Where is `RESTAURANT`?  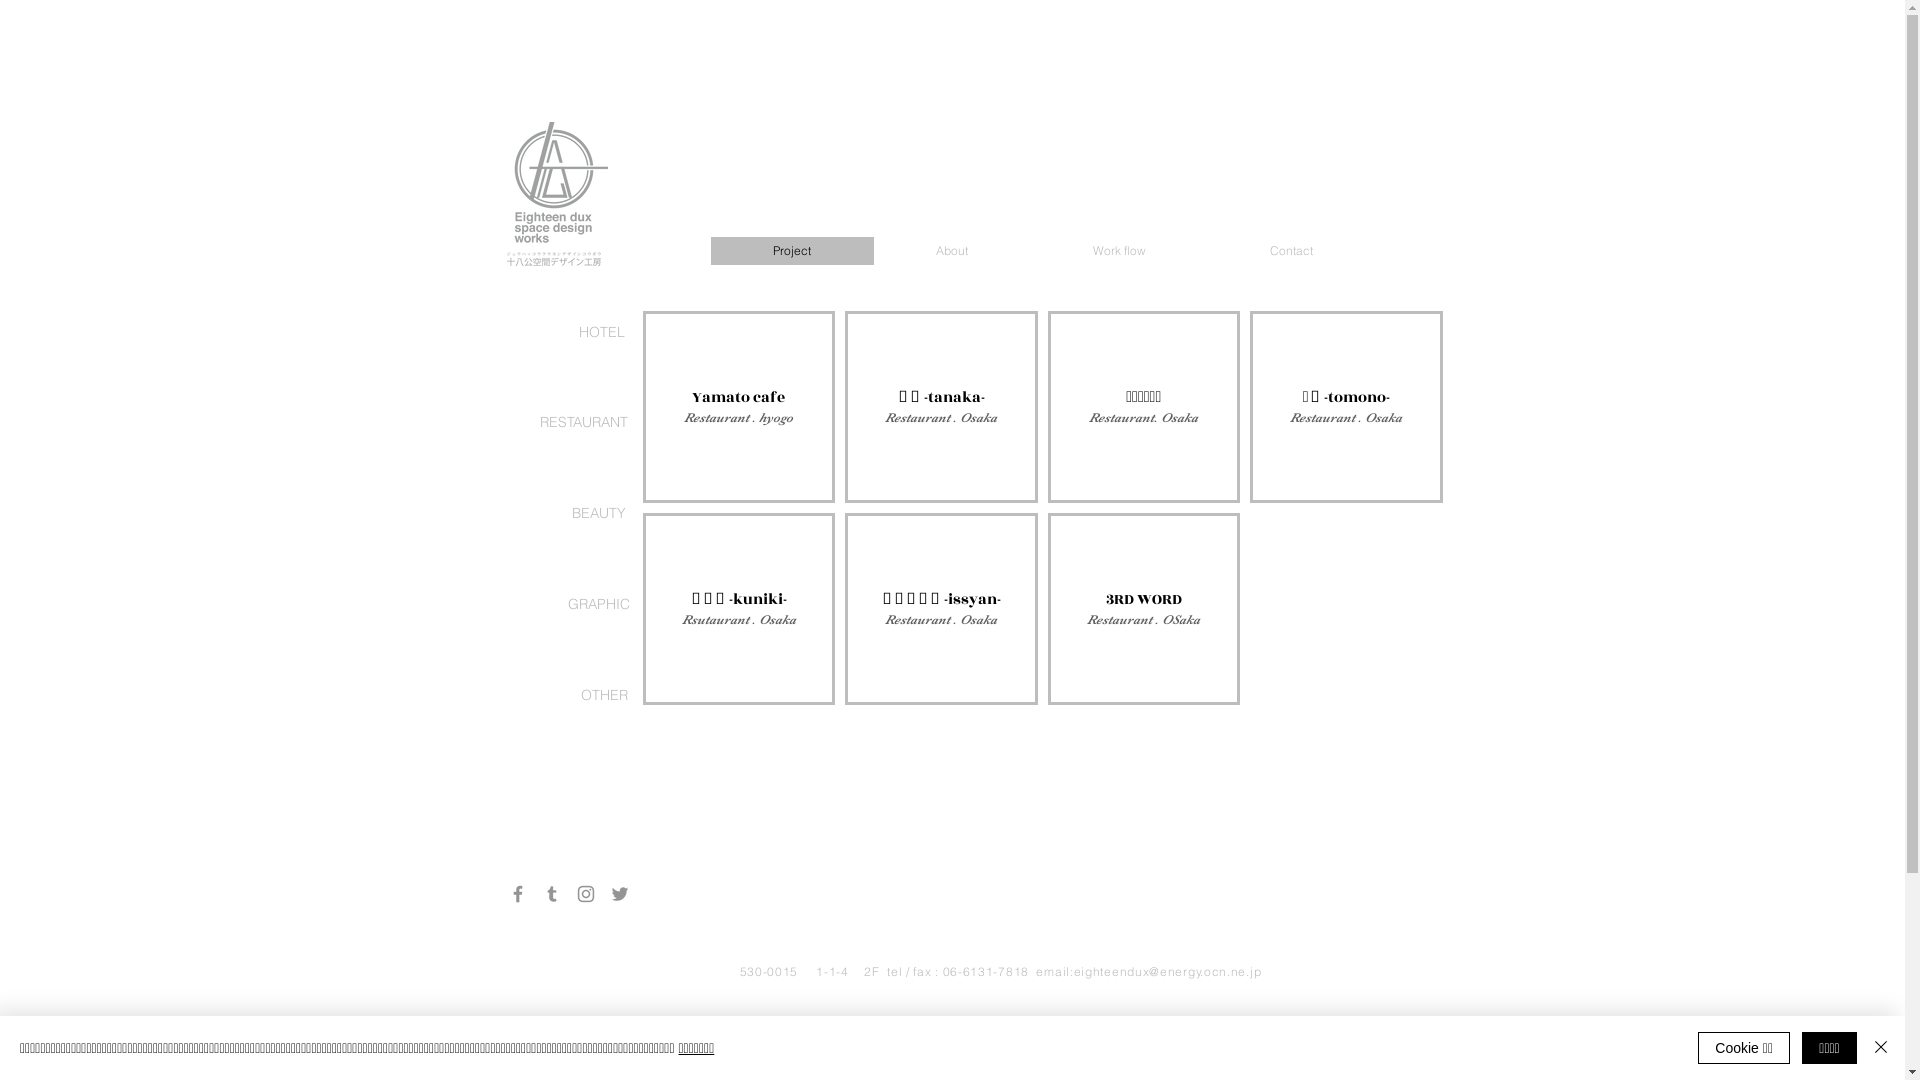 RESTAURANT is located at coordinates (583, 423).